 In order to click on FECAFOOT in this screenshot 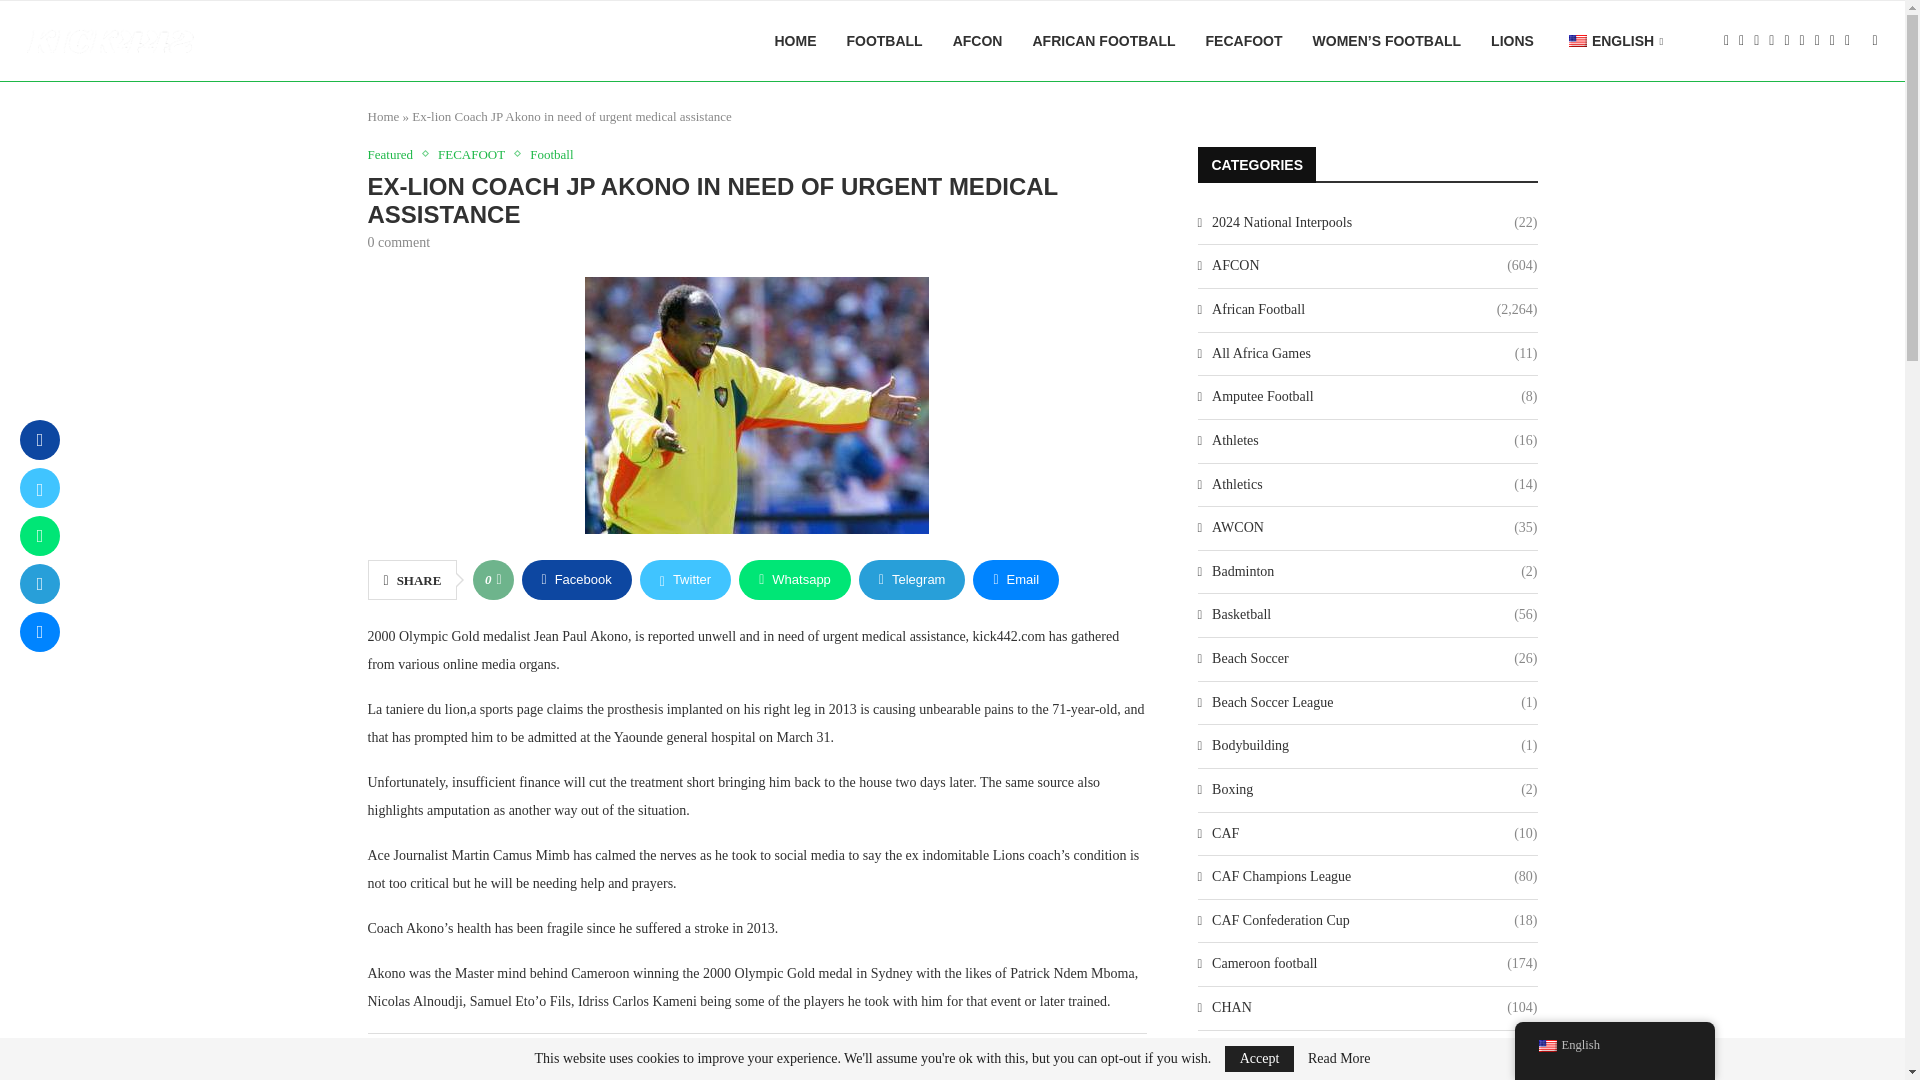, I will do `click(476, 154)`.